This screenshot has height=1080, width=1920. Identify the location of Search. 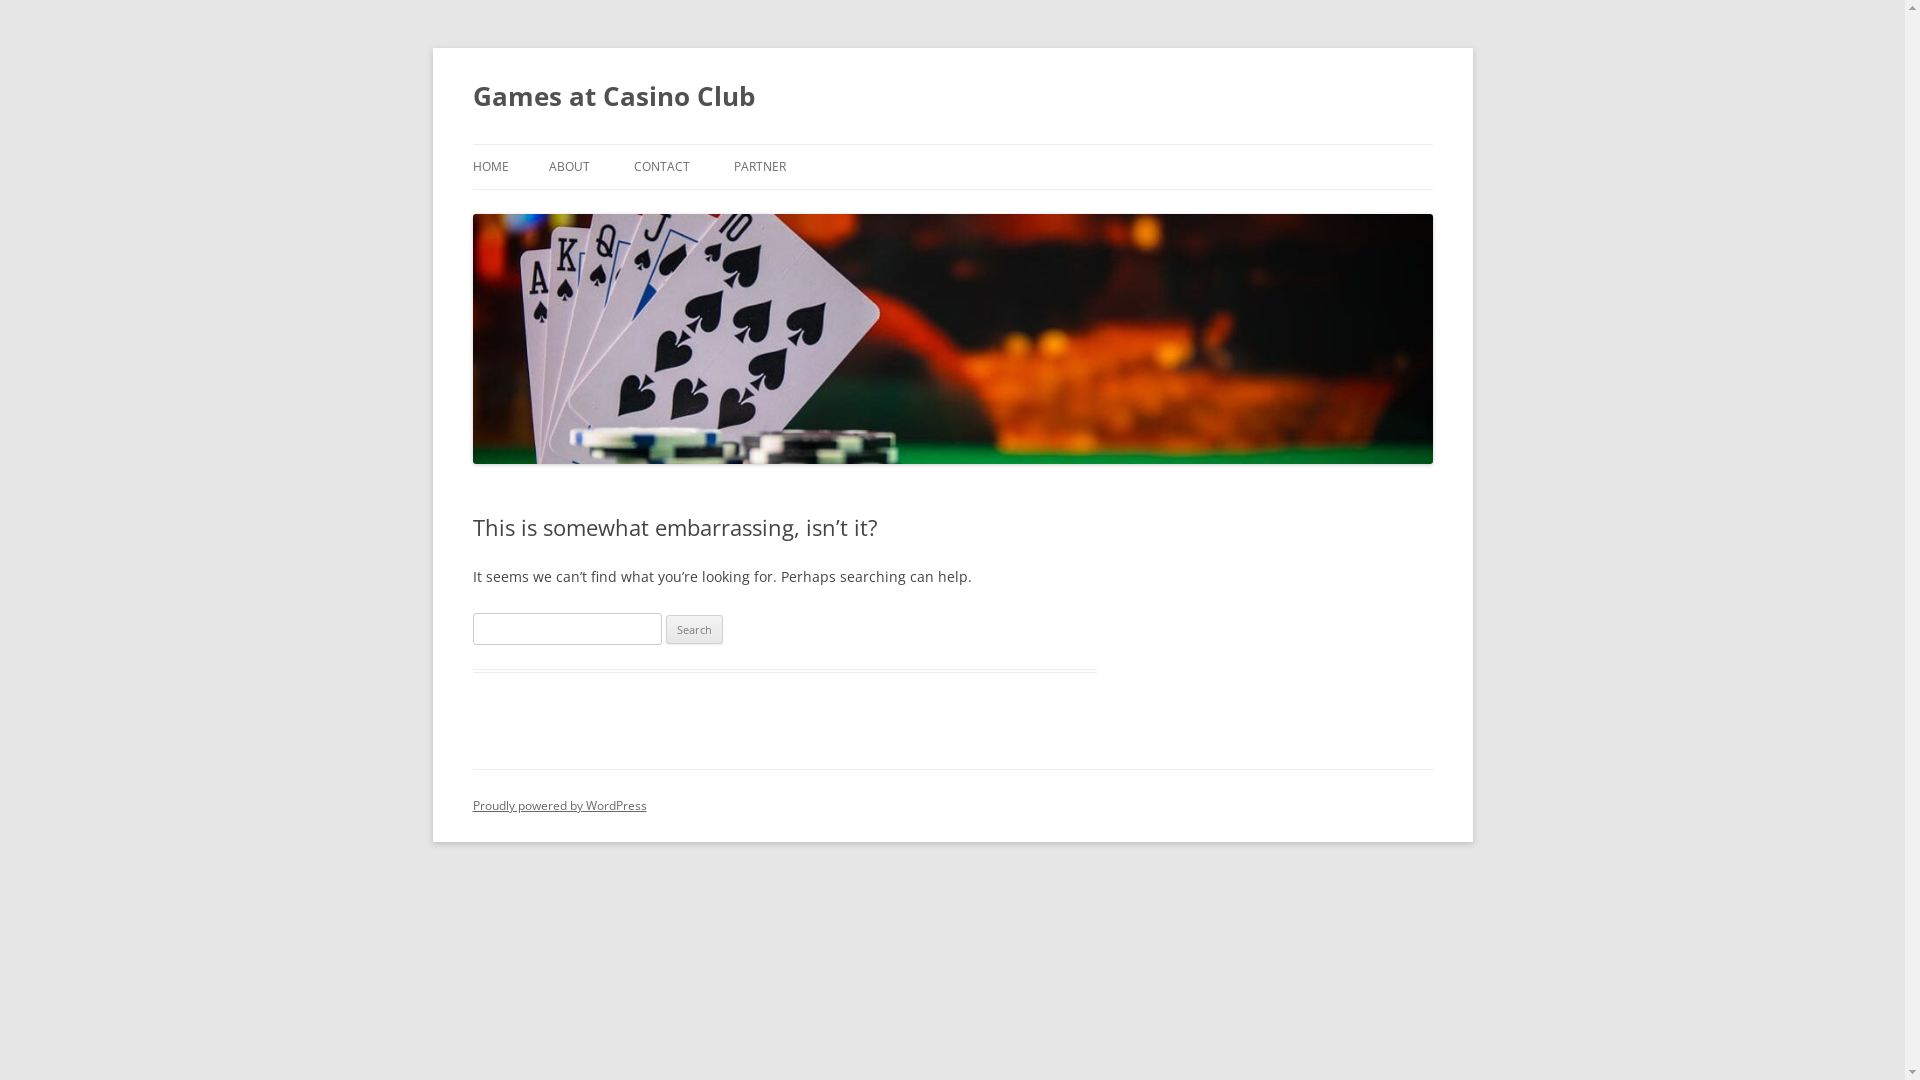
(694, 629).